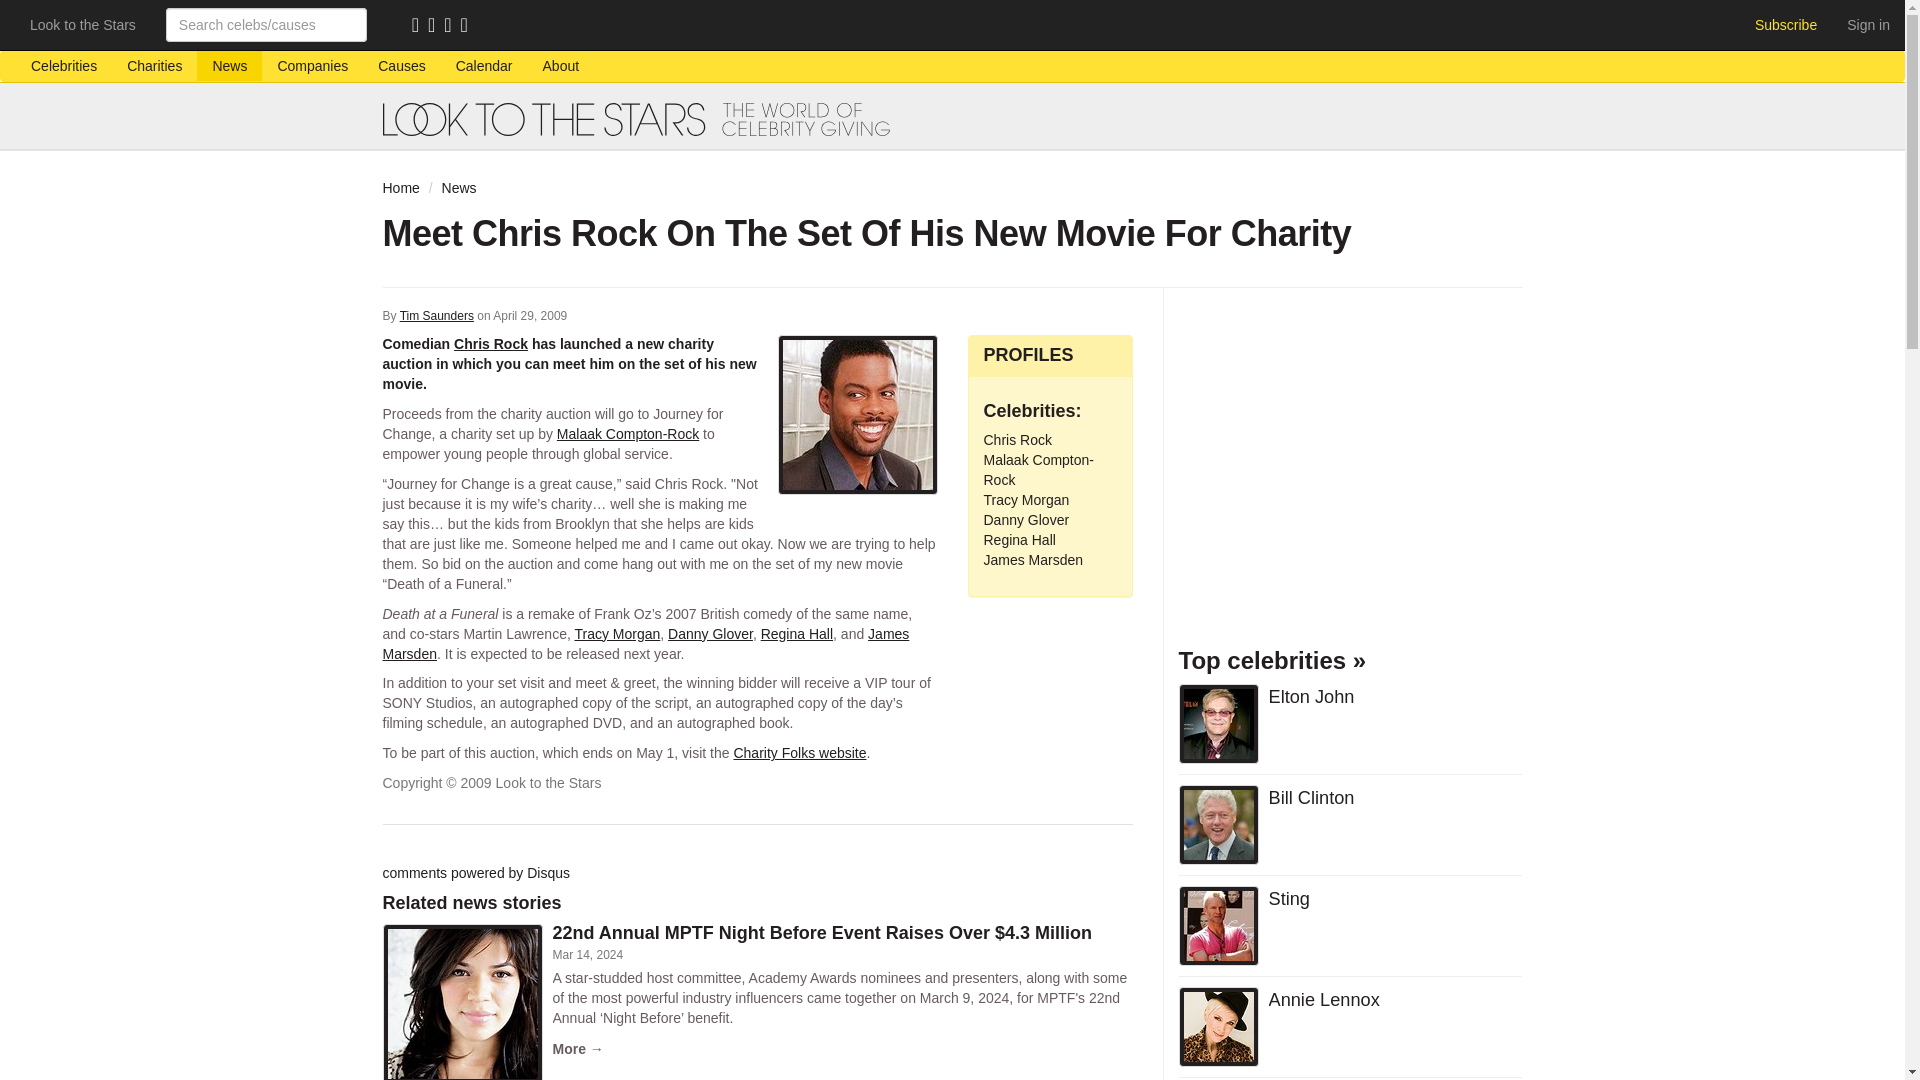 This screenshot has width=1920, height=1080. Describe the element at coordinates (436, 315) in the screenshot. I see `Tim Saunders` at that location.